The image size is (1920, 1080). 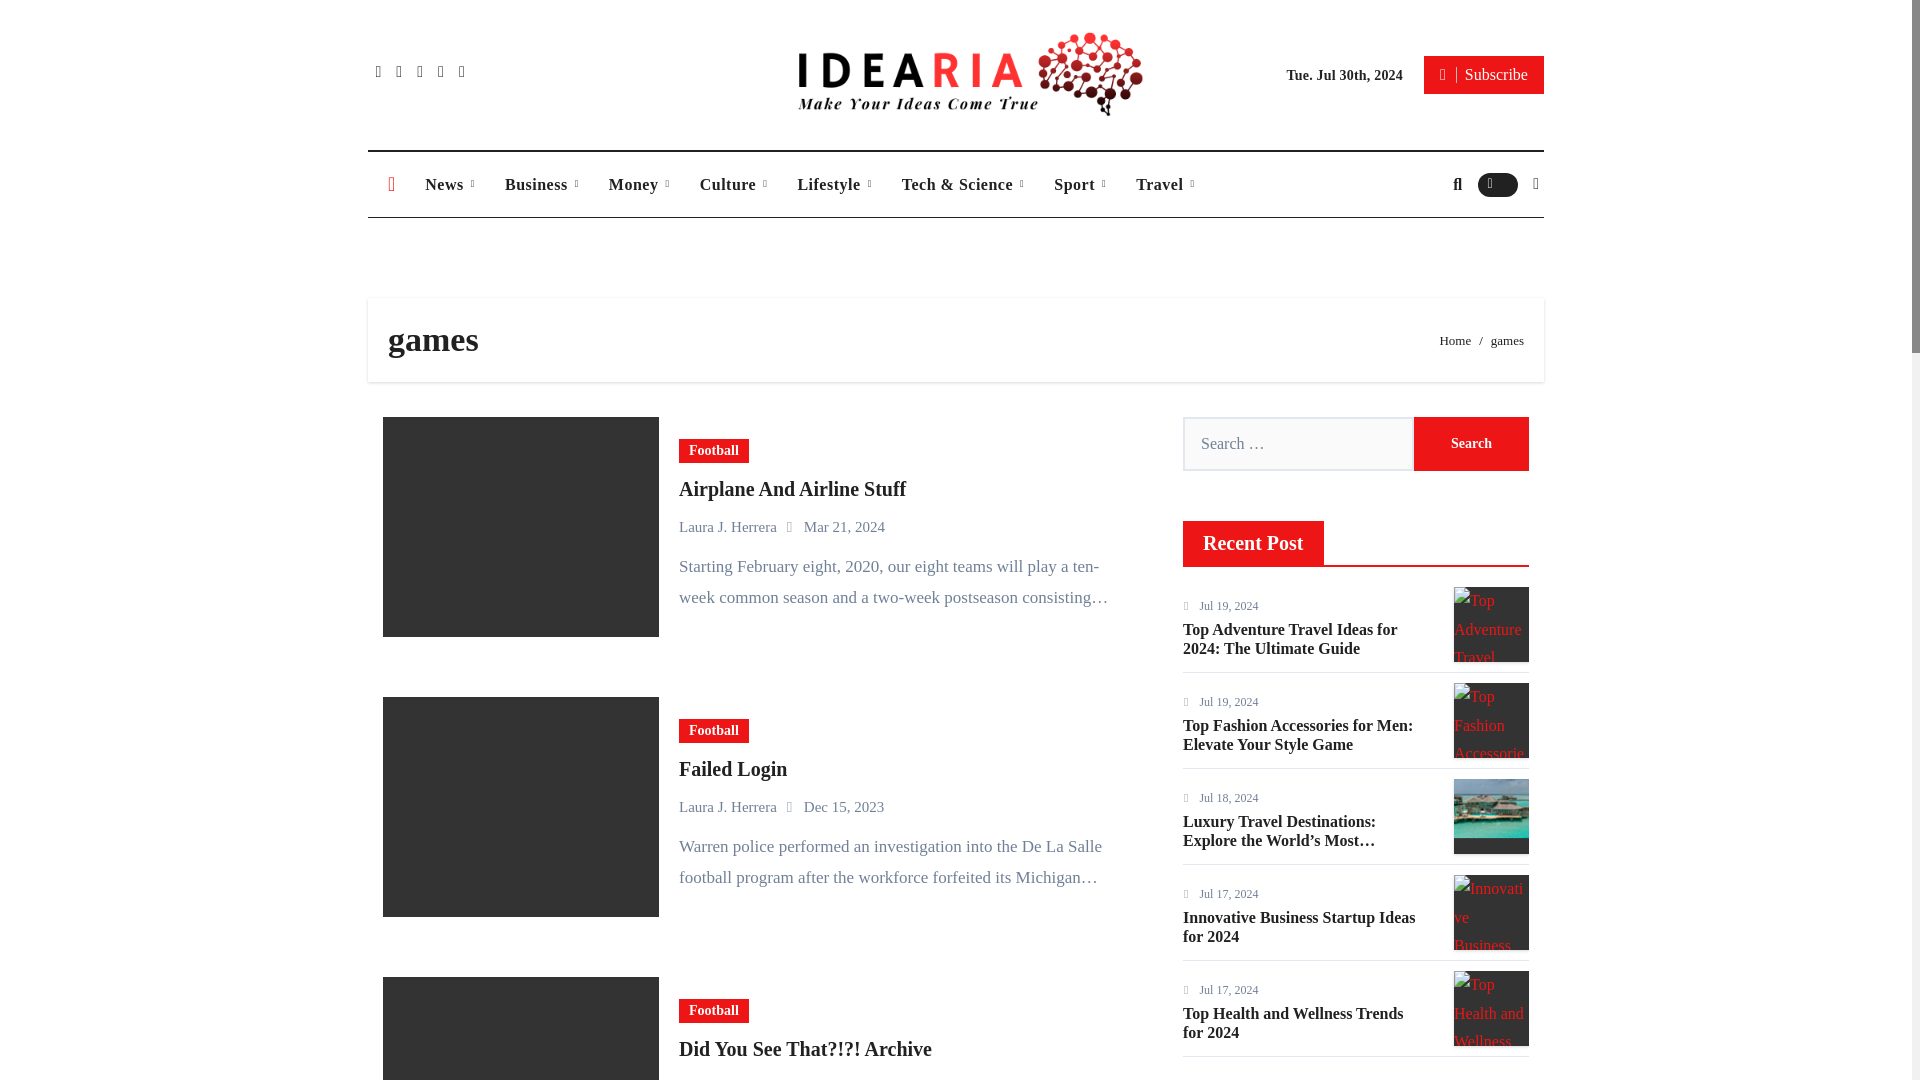 What do you see at coordinates (450, 184) in the screenshot?
I see `News` at bounding box center [450, 184].